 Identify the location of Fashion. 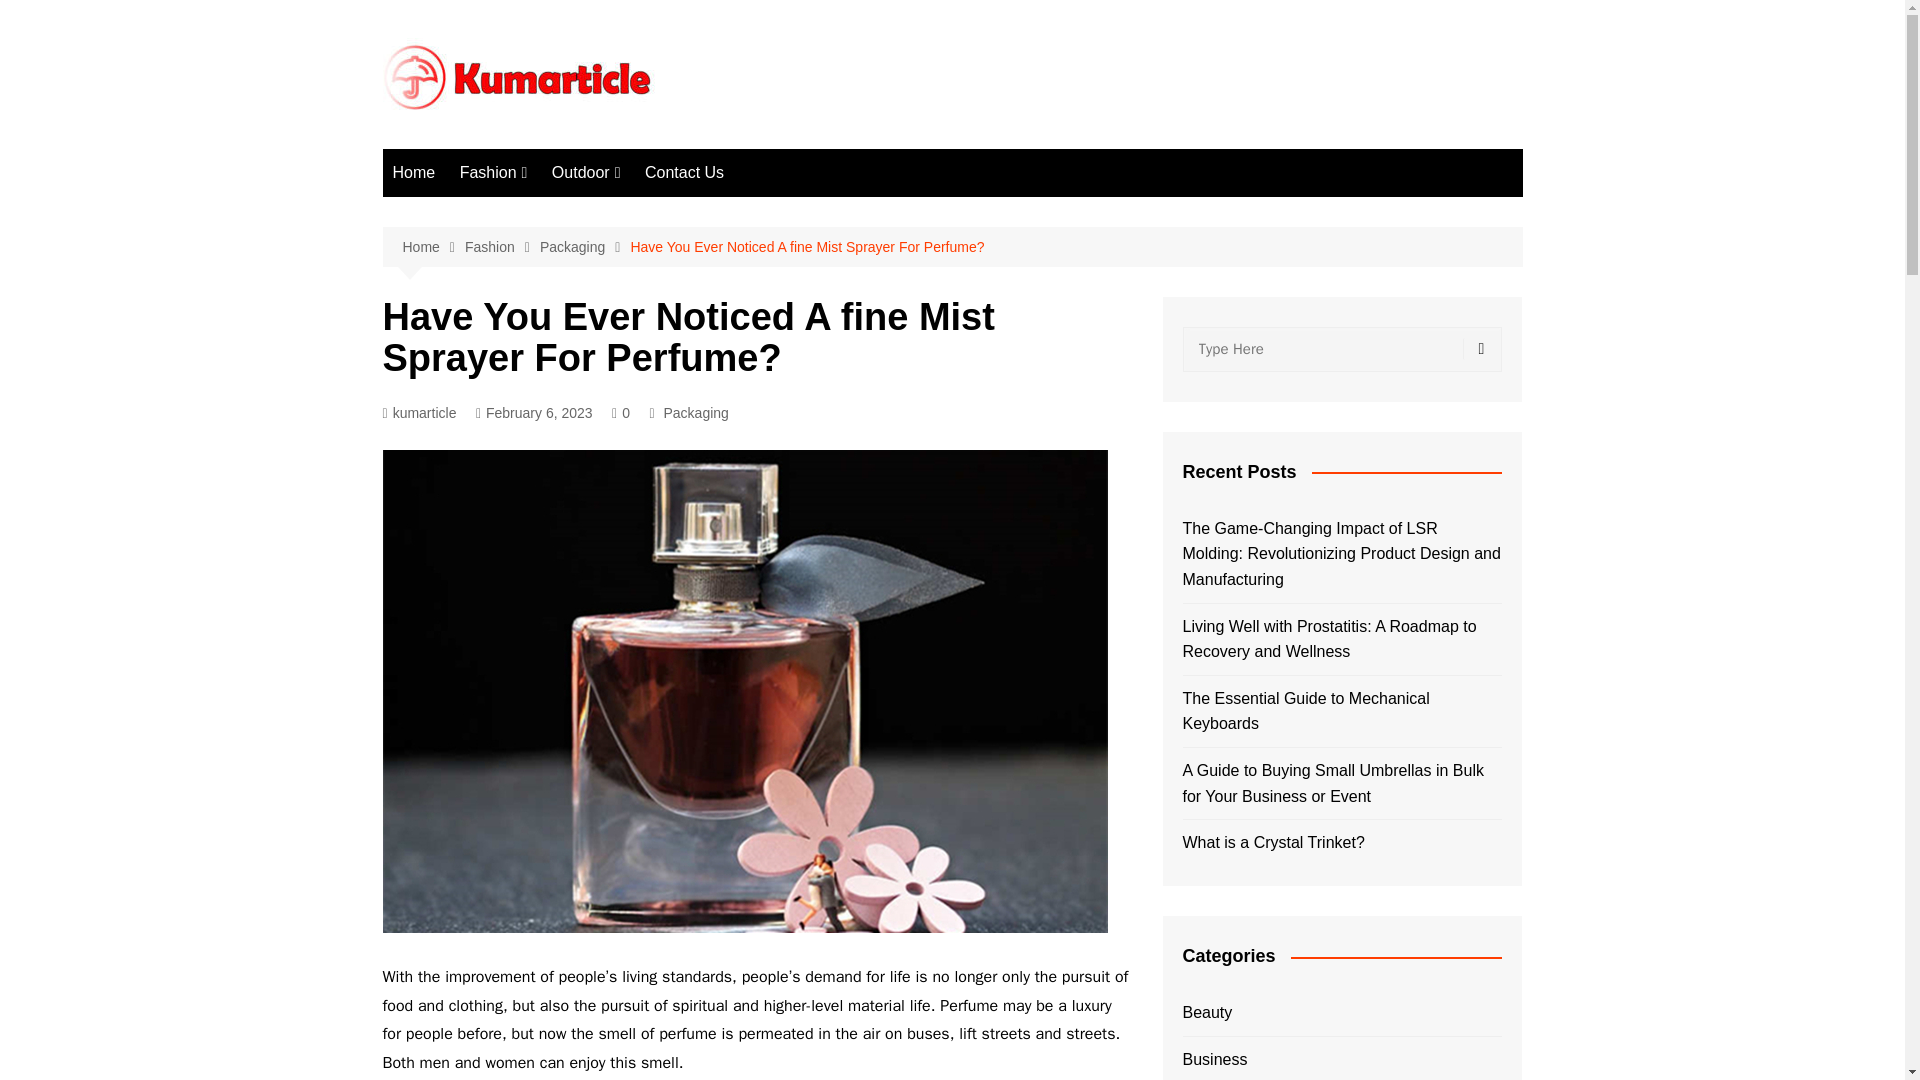
(502, 248).